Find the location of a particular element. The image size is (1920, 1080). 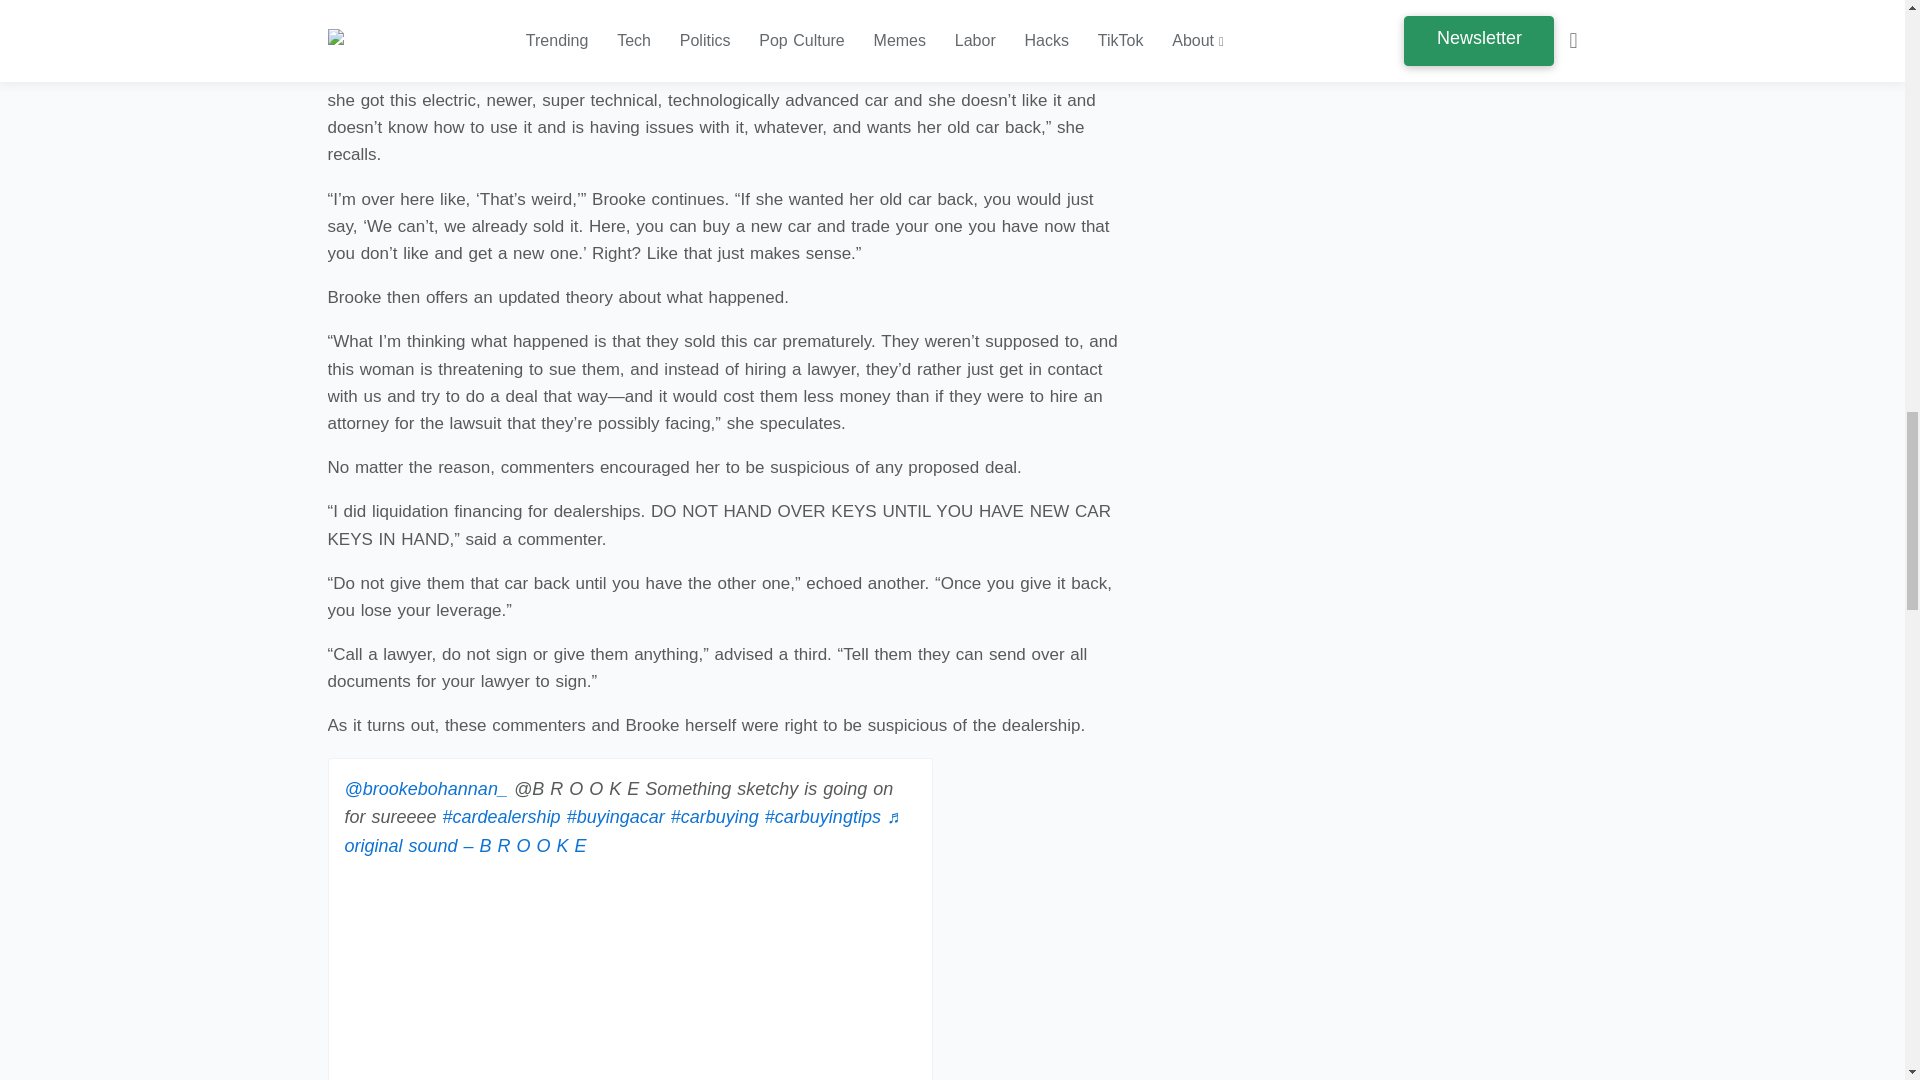

carbuying is located at coordinates (714, 816).